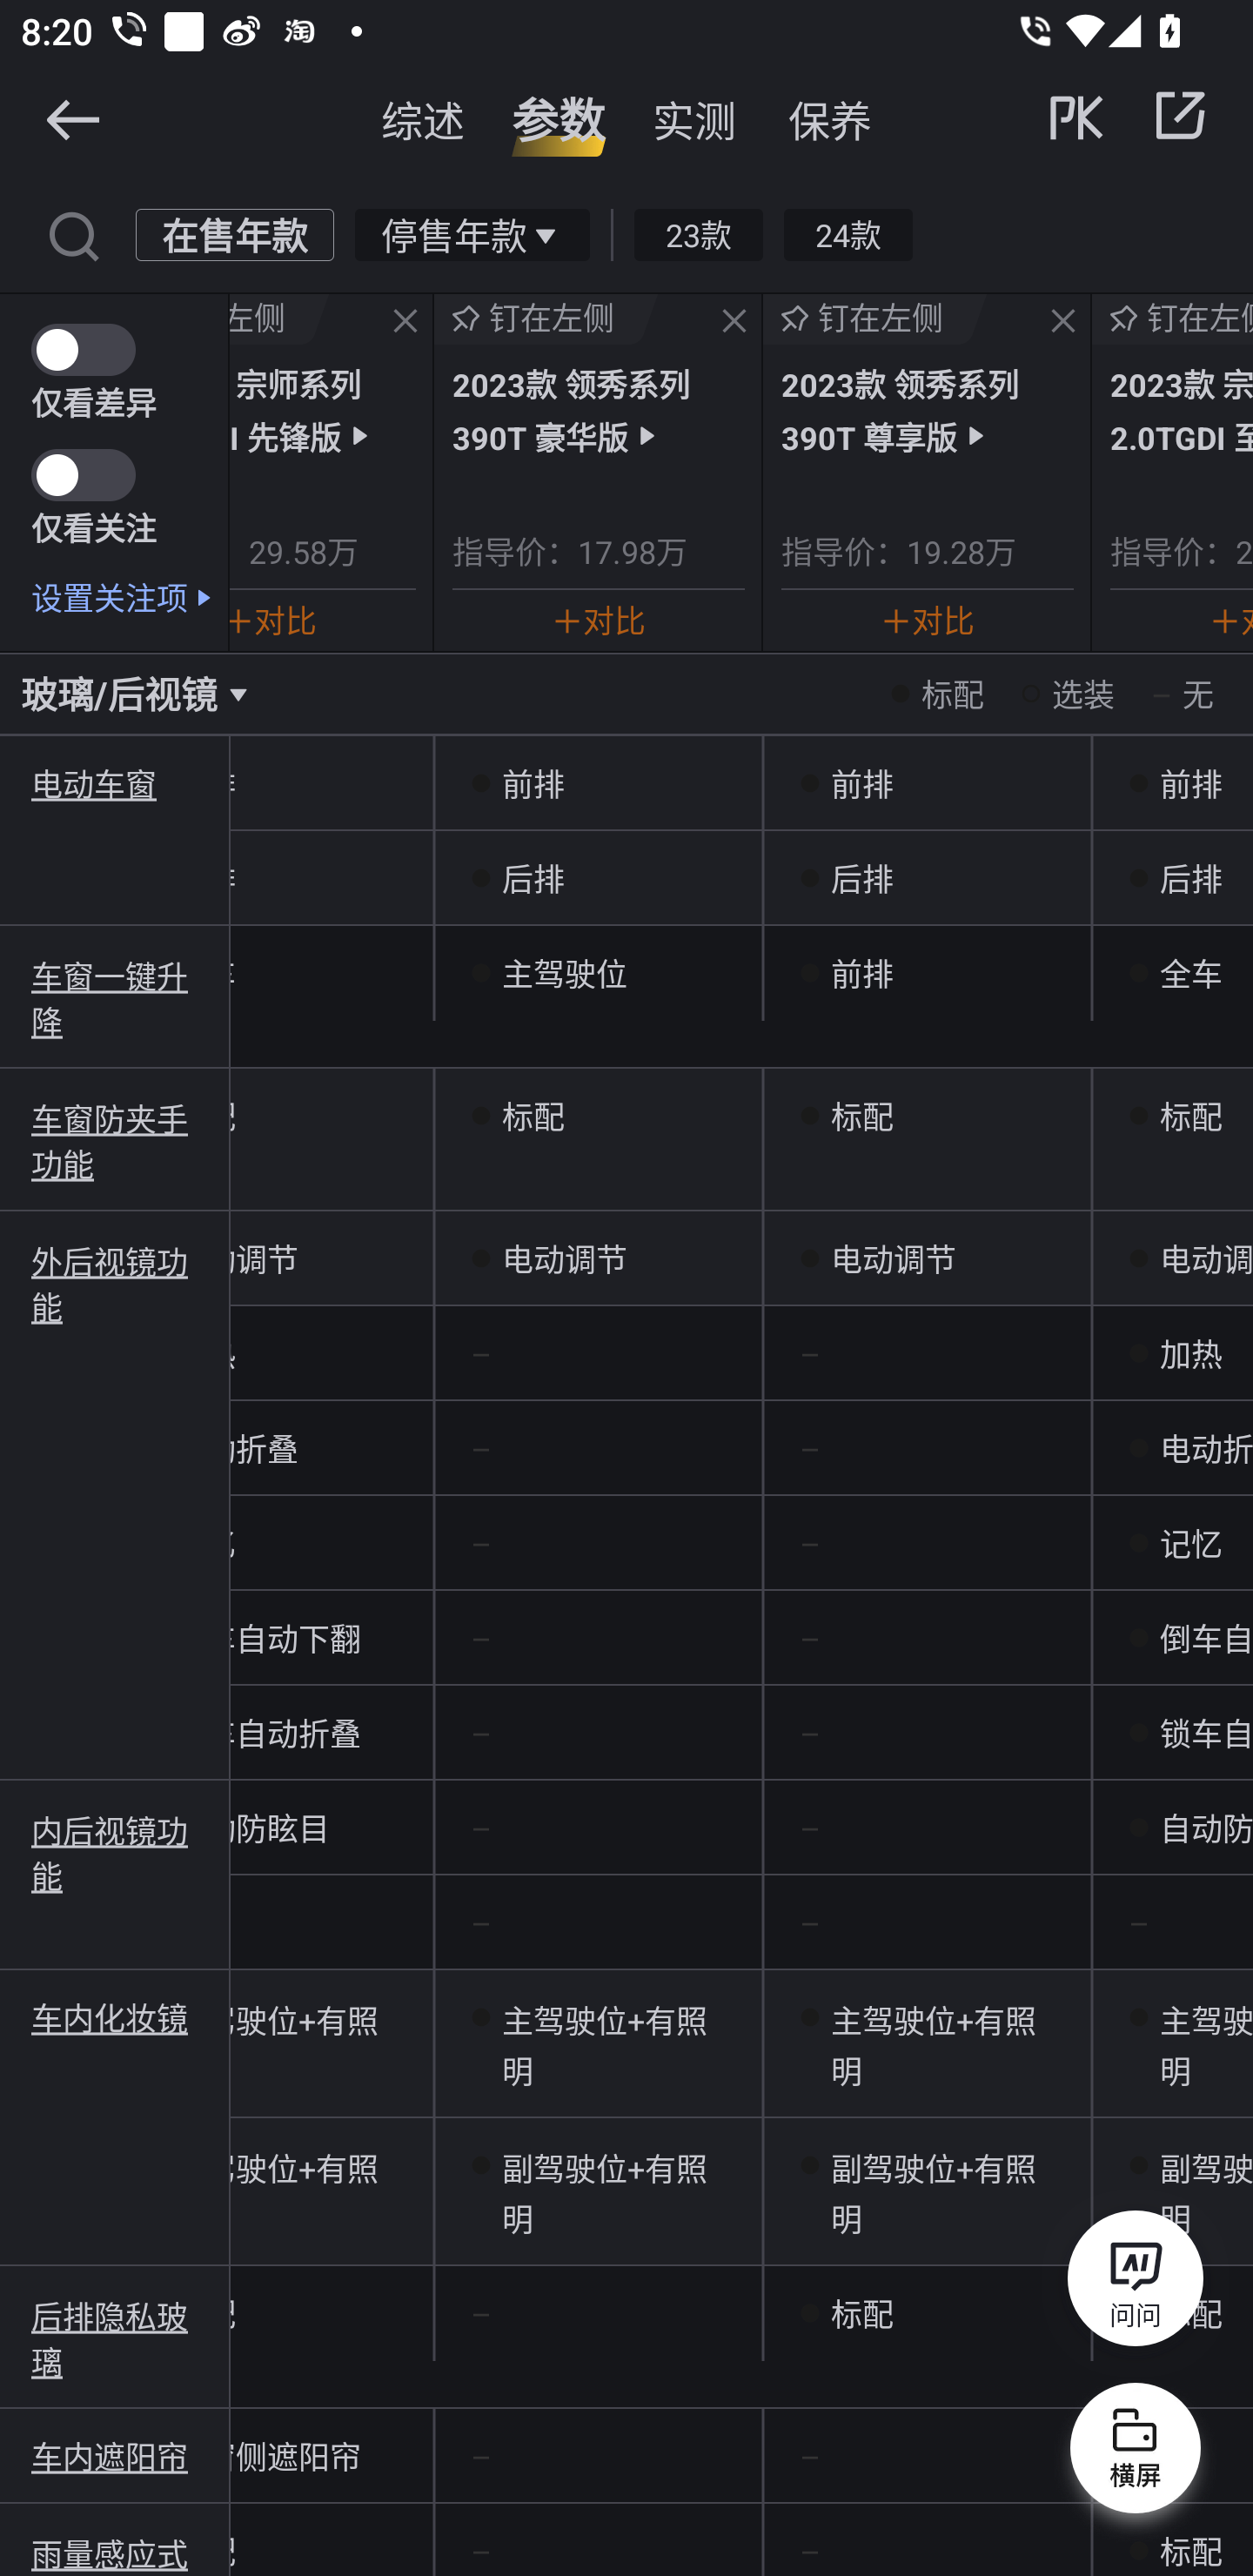 The image size is (1253, 2576). What do you see at coordinates (1173, 1638) in the screenshot?
I see `倒车自动下翻` at bounding box center [1173, 1638].